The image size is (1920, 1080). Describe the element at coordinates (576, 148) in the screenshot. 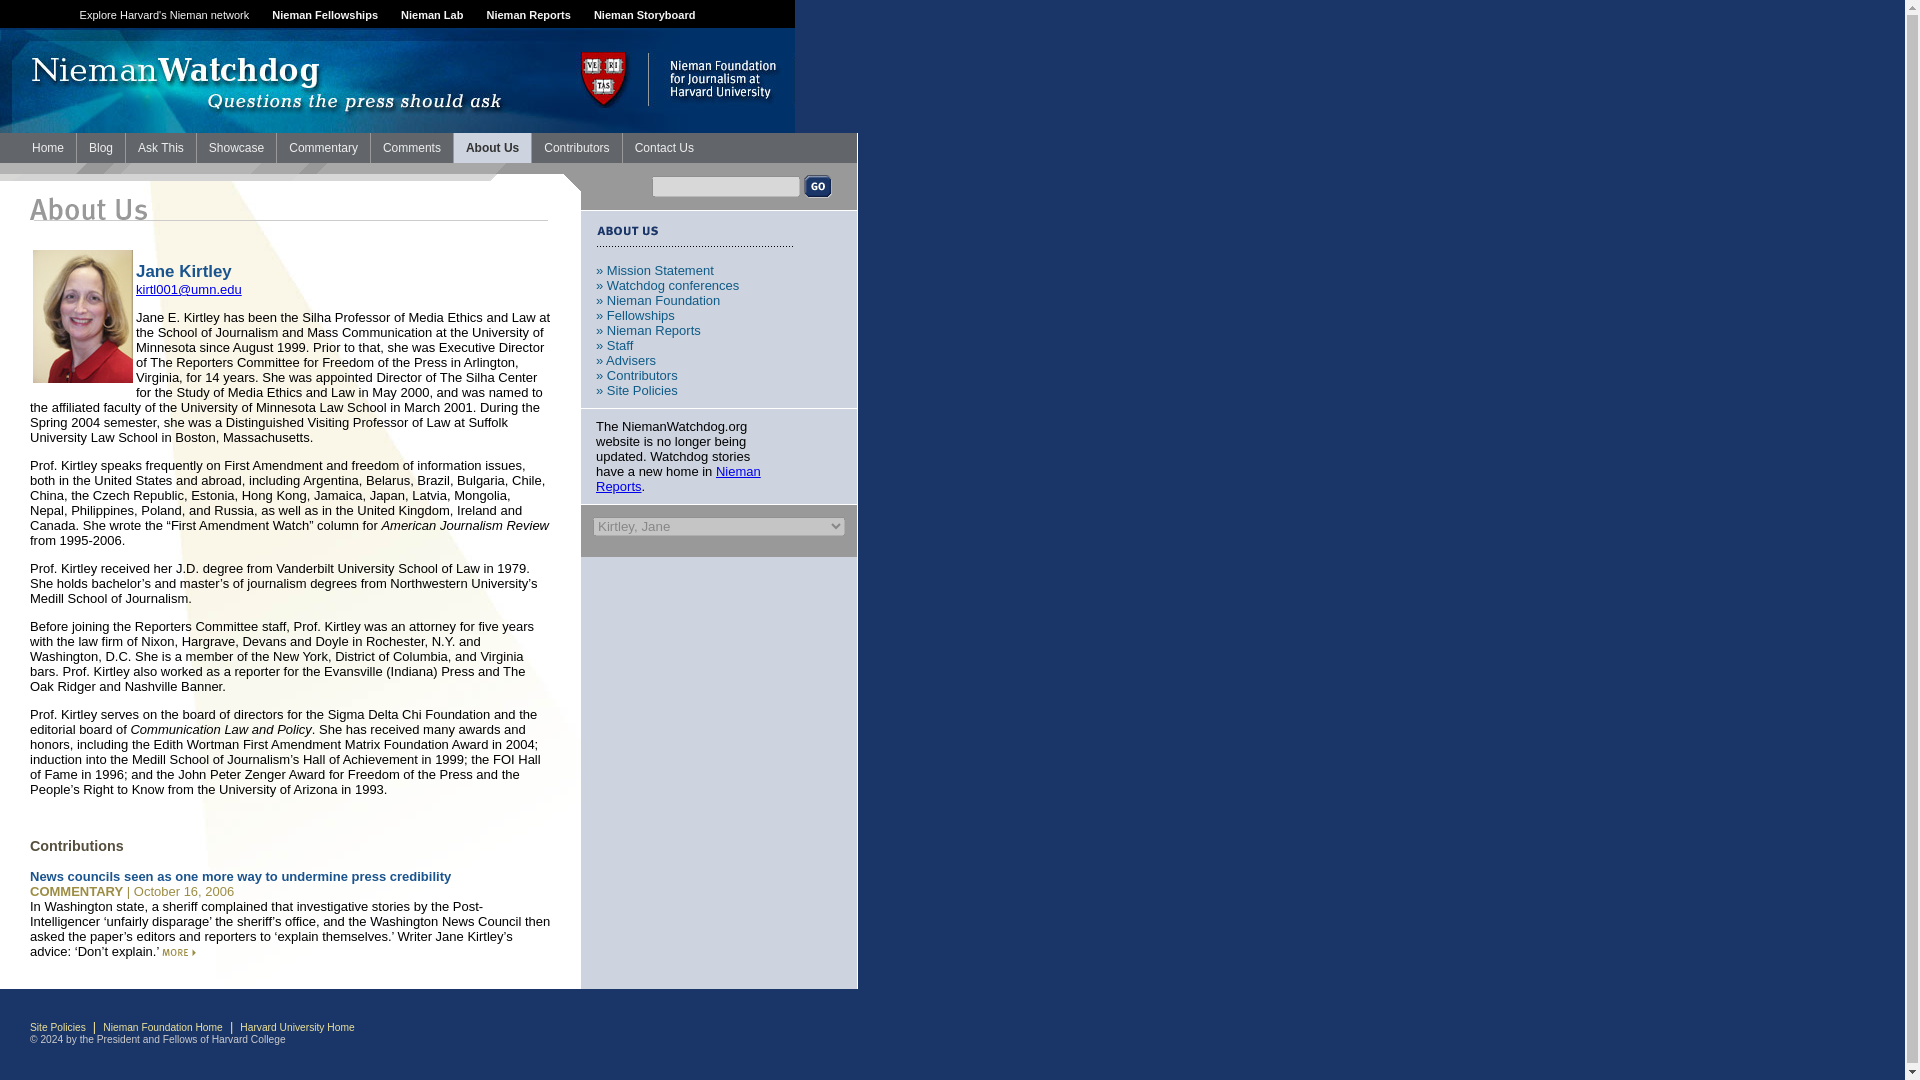

I see `Contributors` at that location.